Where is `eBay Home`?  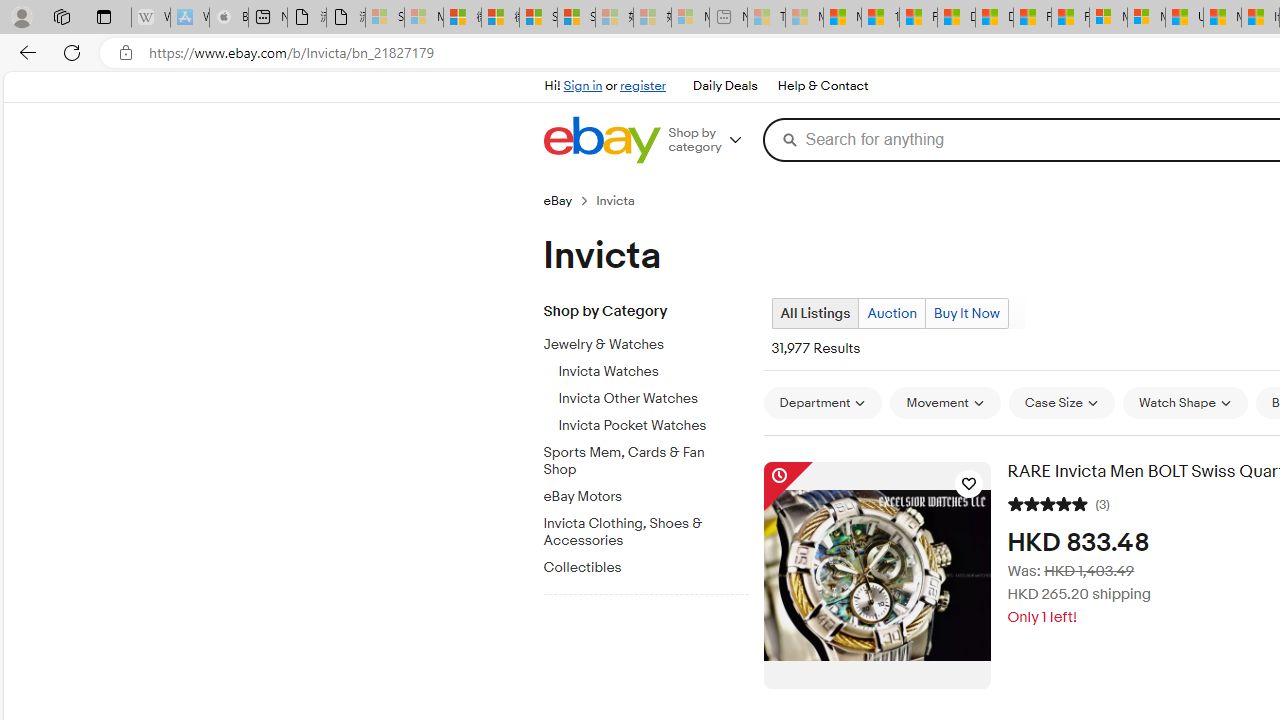
eBay Home is located at coordinates (601, 140).